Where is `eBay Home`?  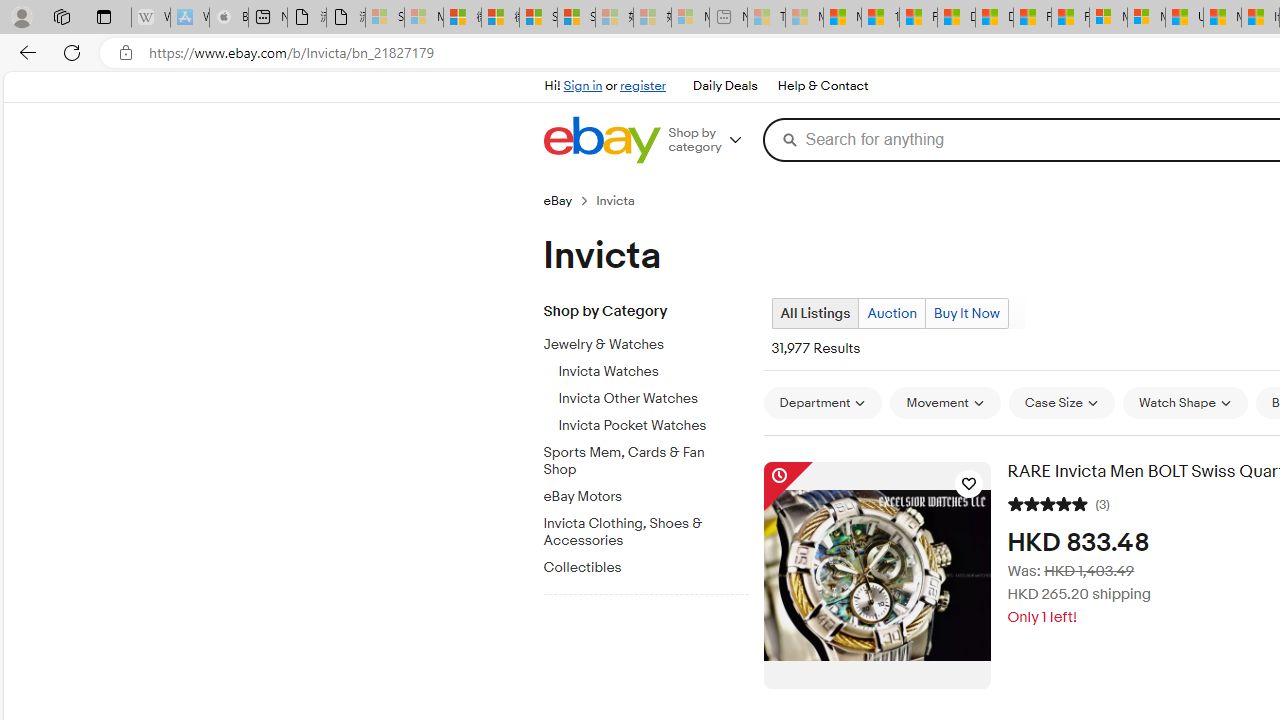
eBay Home is located at coordinates (601, 140).